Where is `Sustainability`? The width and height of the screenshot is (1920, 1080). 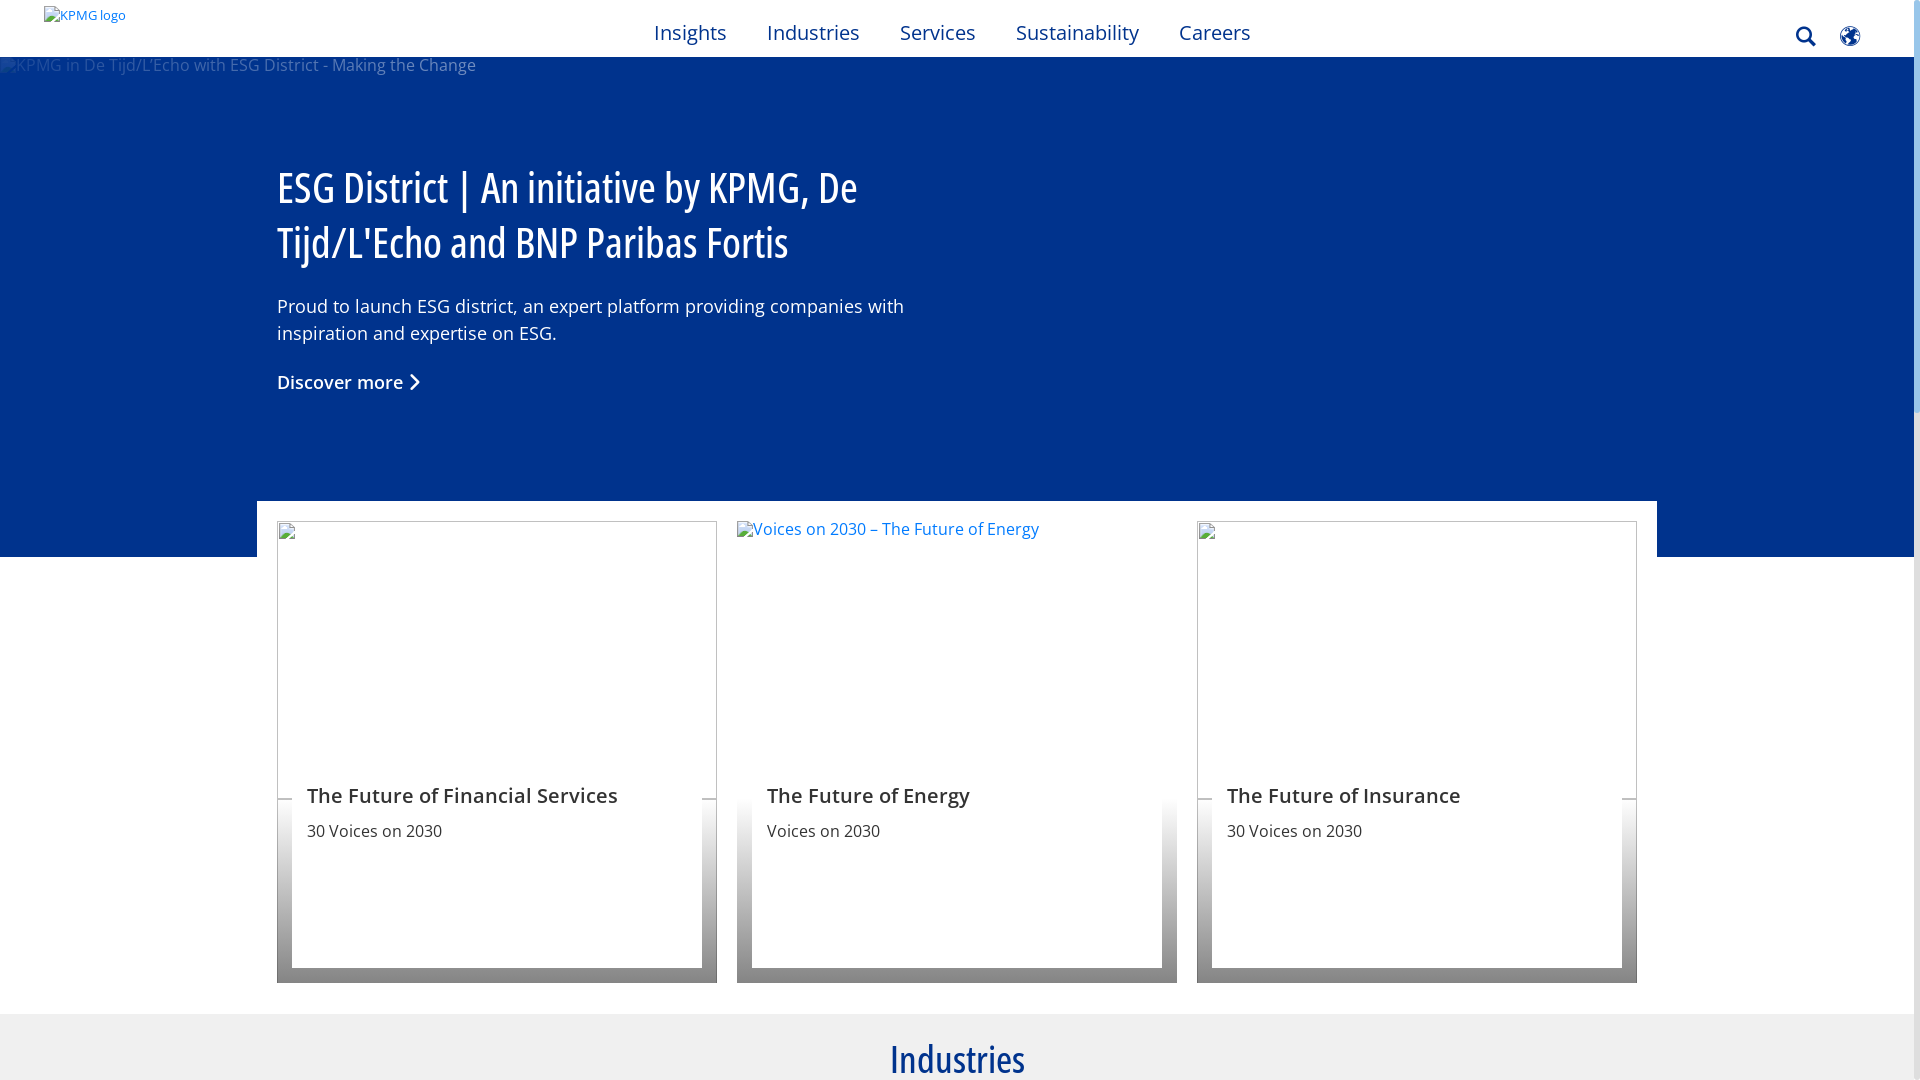
Sustainability is located at coordinates (1078, 30).